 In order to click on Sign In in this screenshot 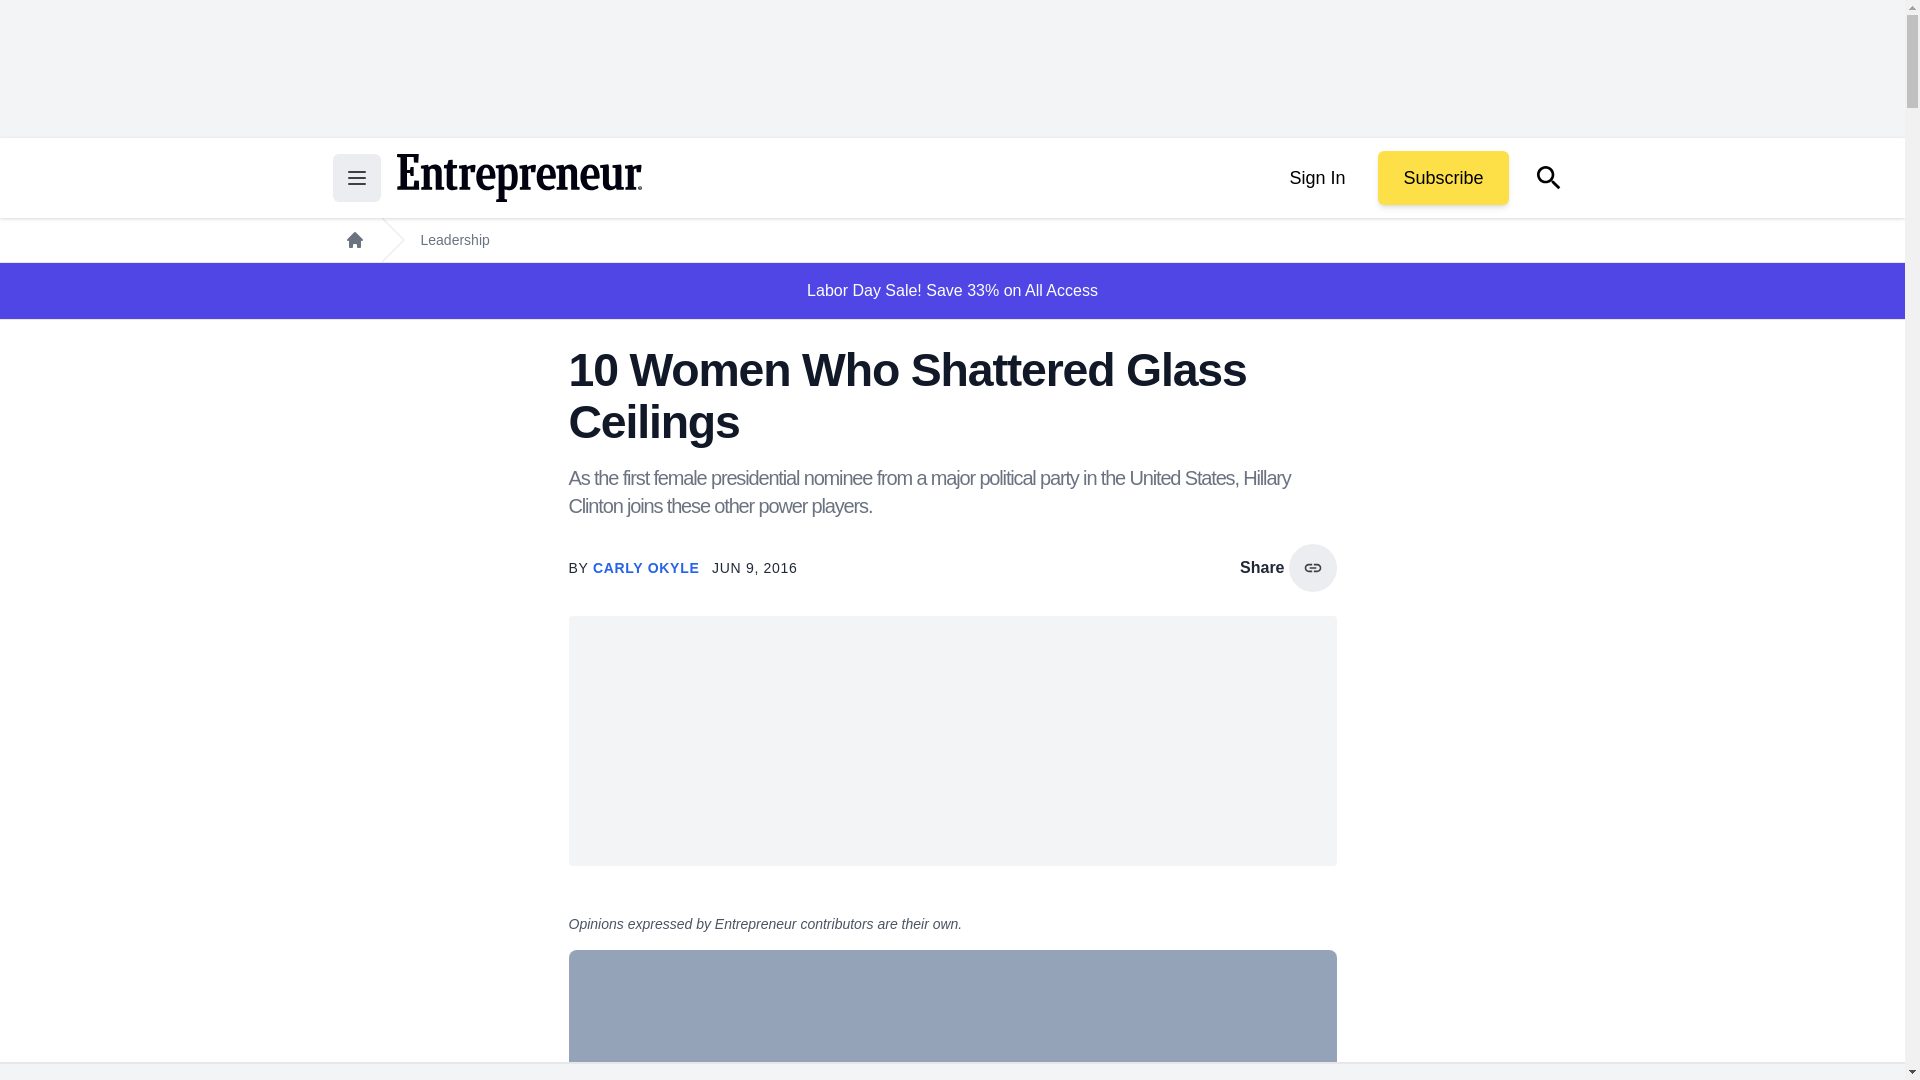, I will do `click(1316, 178)`.